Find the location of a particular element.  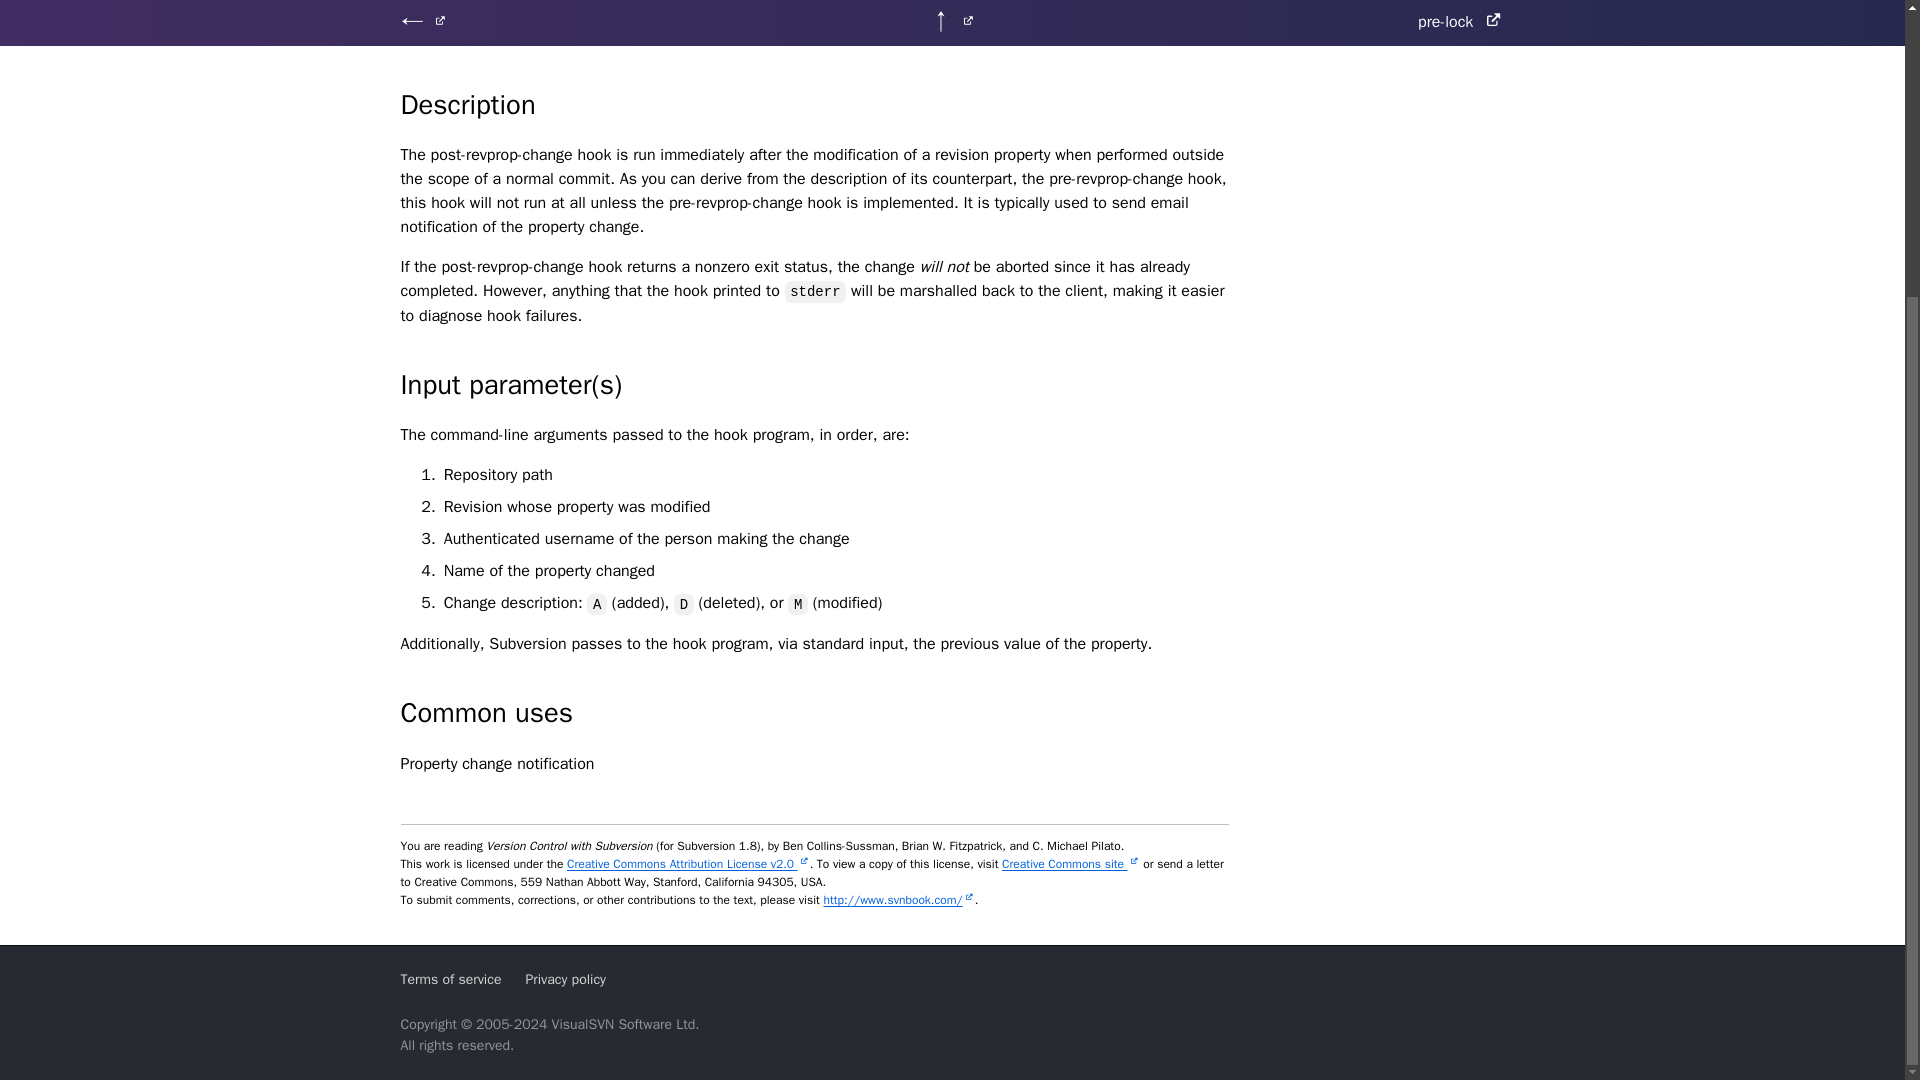

Common uses is located at coordinates (814, 736).